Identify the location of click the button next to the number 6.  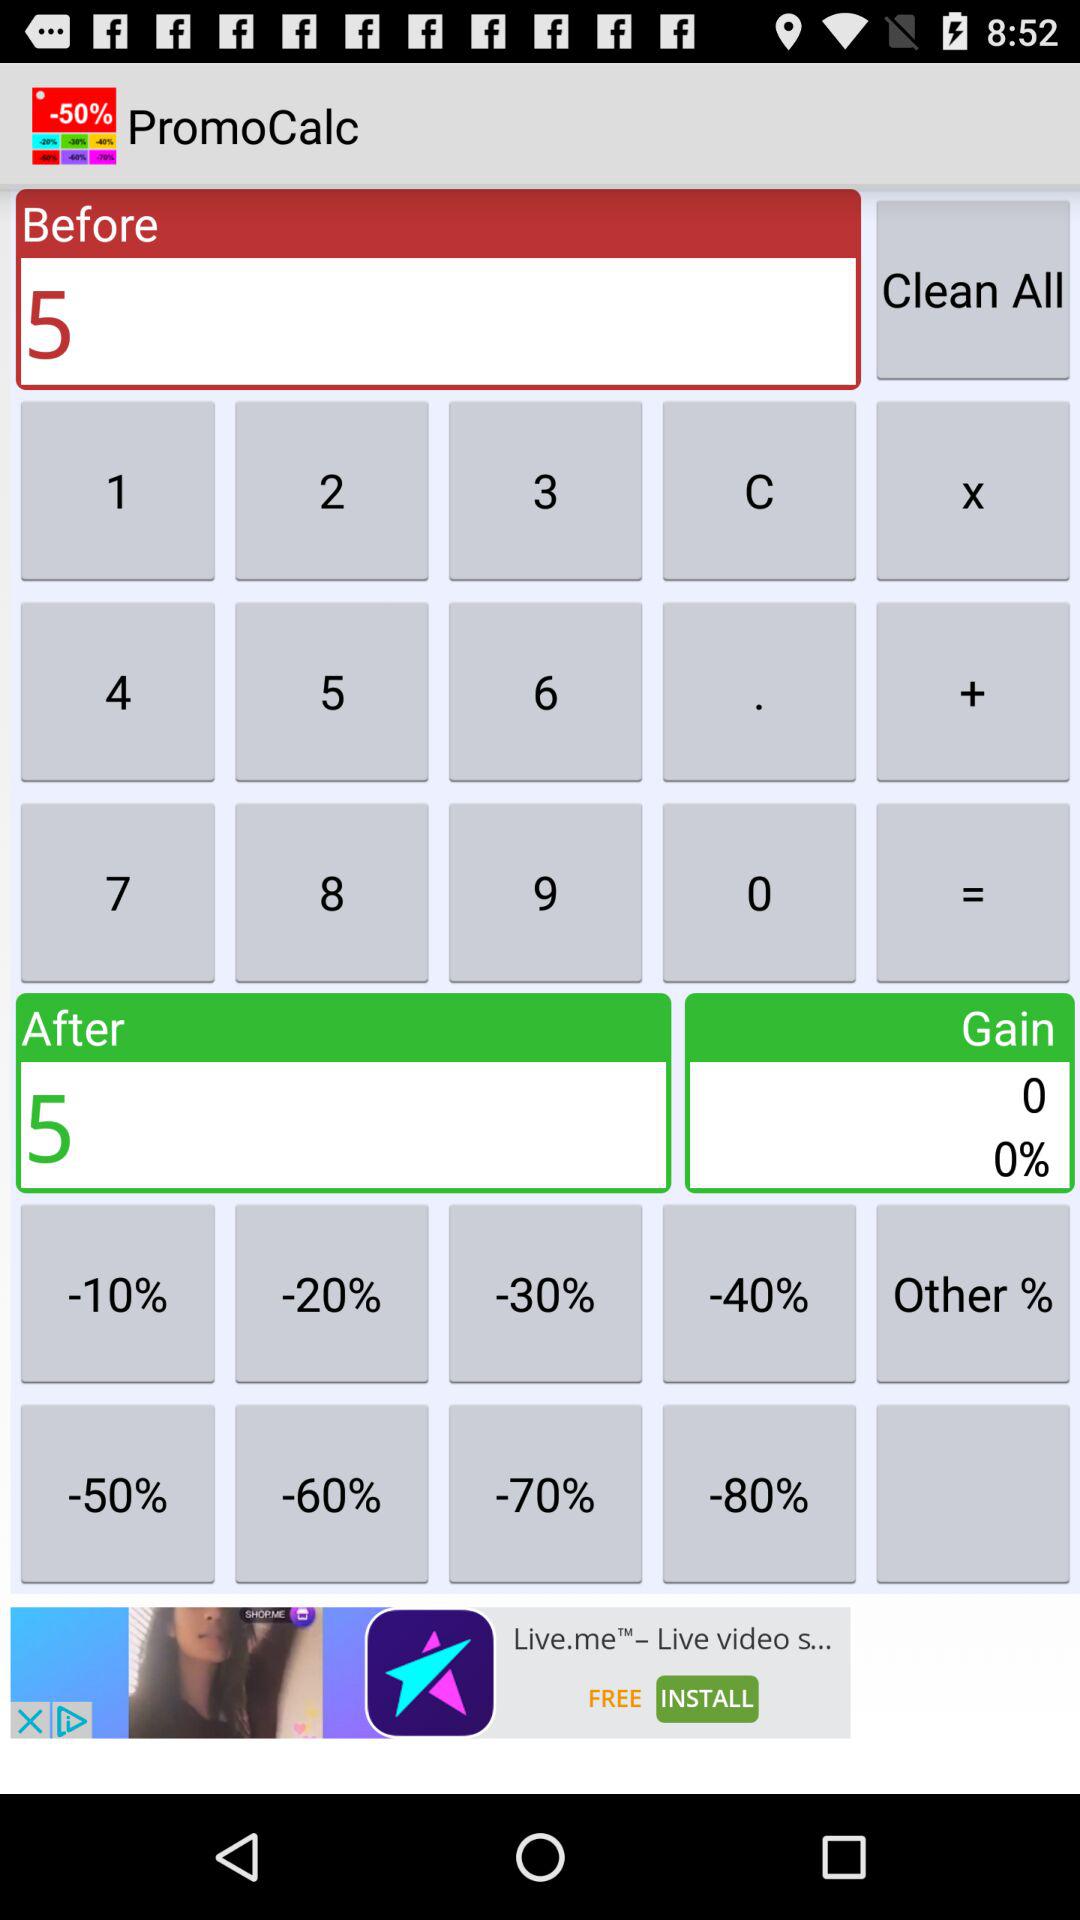
(760, 691).